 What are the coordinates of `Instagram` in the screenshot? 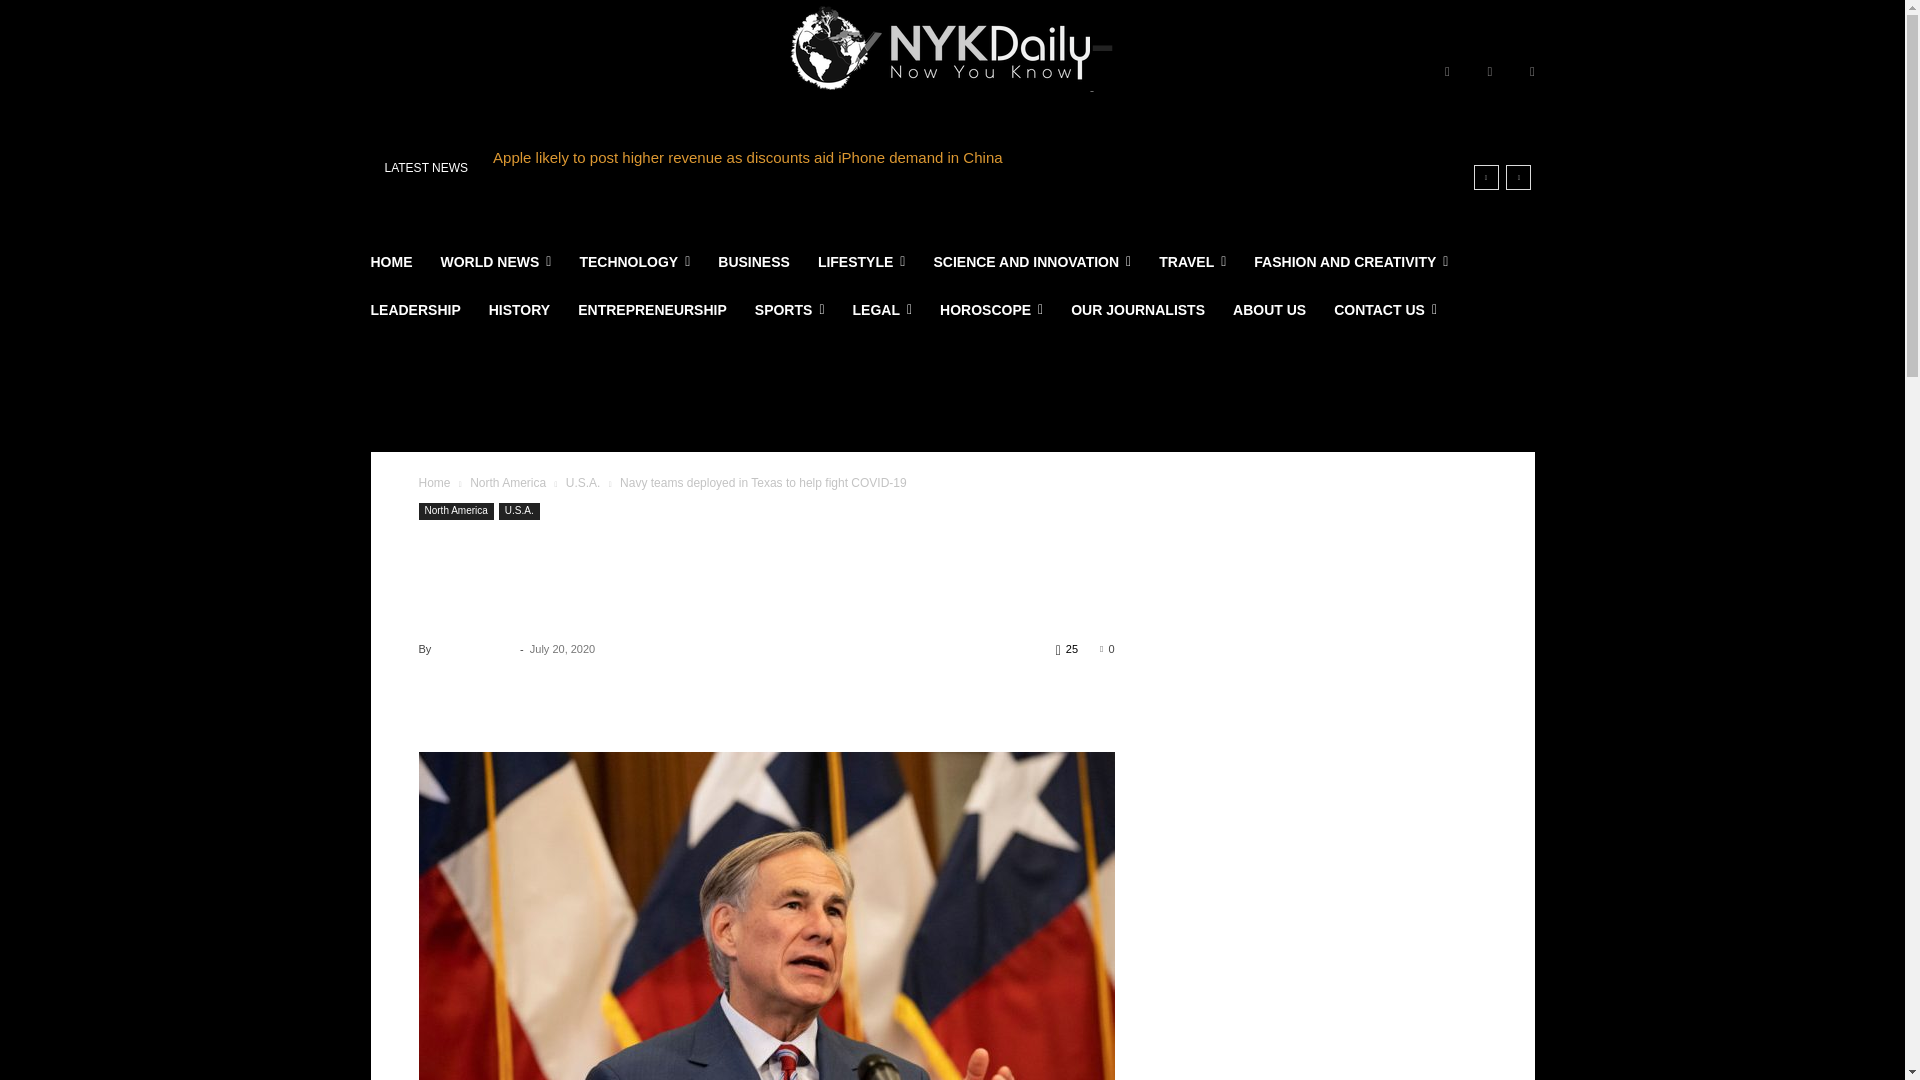 It's located at (1490, 72).